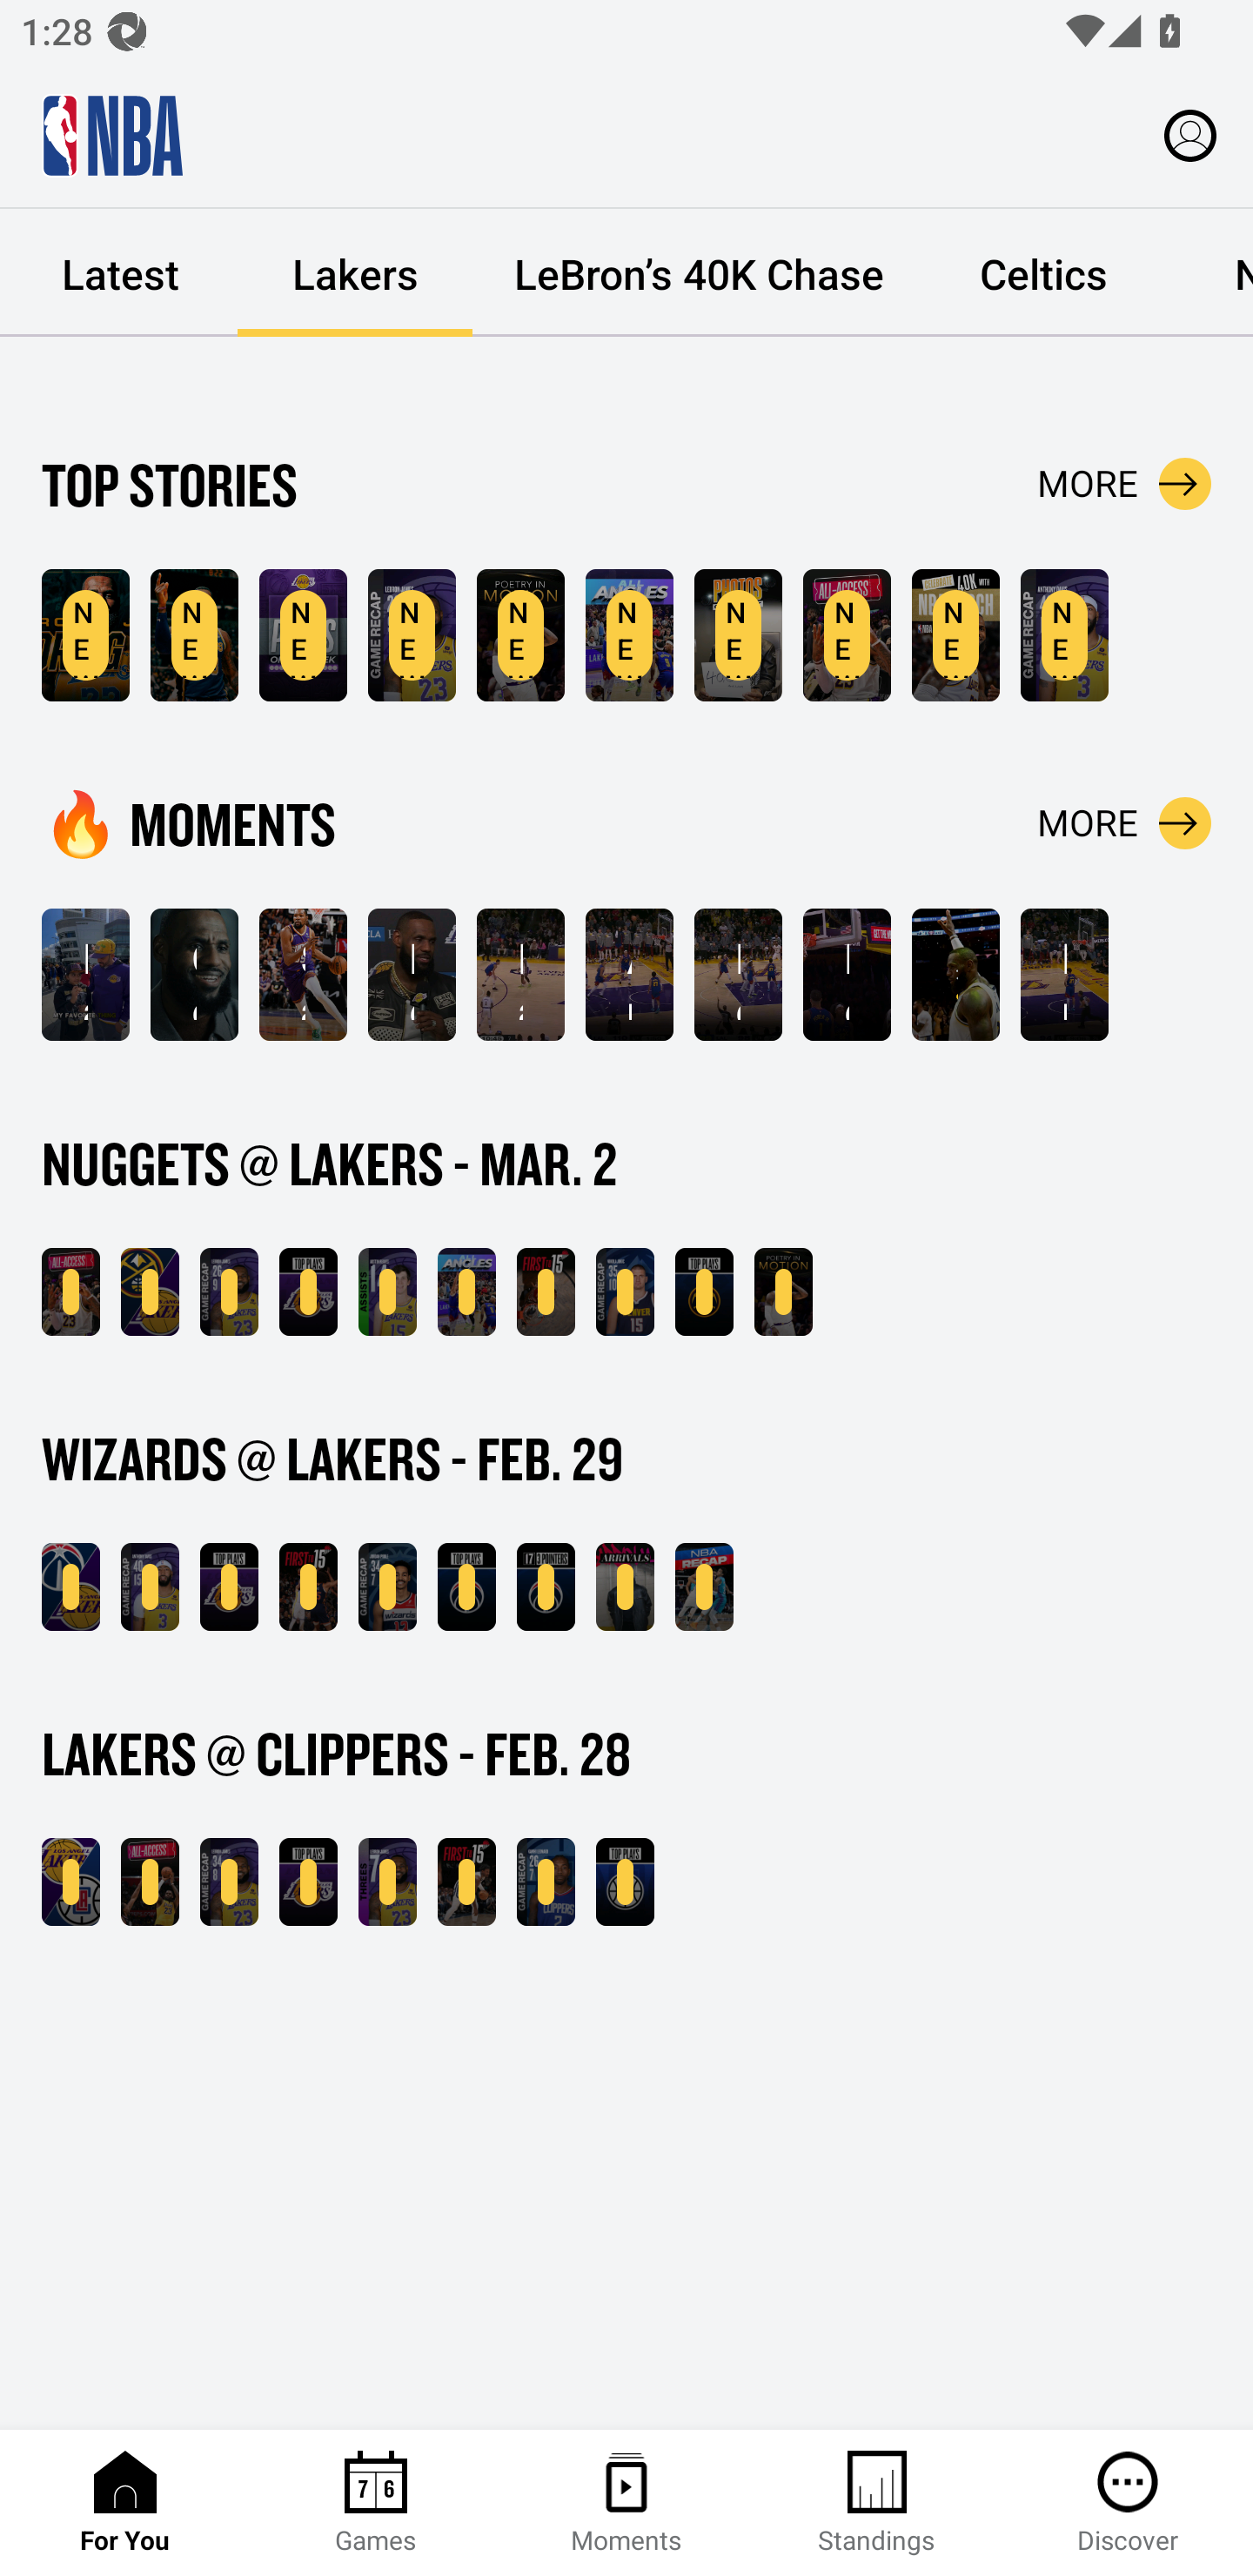 The height and width of the screenshot is (2576, 1253). What do you see at coordinates (955, 635) in the screenshot?
I see `Shop LeBron Merch Now 👑🛒 NEW` at bounding box center [955, 635].